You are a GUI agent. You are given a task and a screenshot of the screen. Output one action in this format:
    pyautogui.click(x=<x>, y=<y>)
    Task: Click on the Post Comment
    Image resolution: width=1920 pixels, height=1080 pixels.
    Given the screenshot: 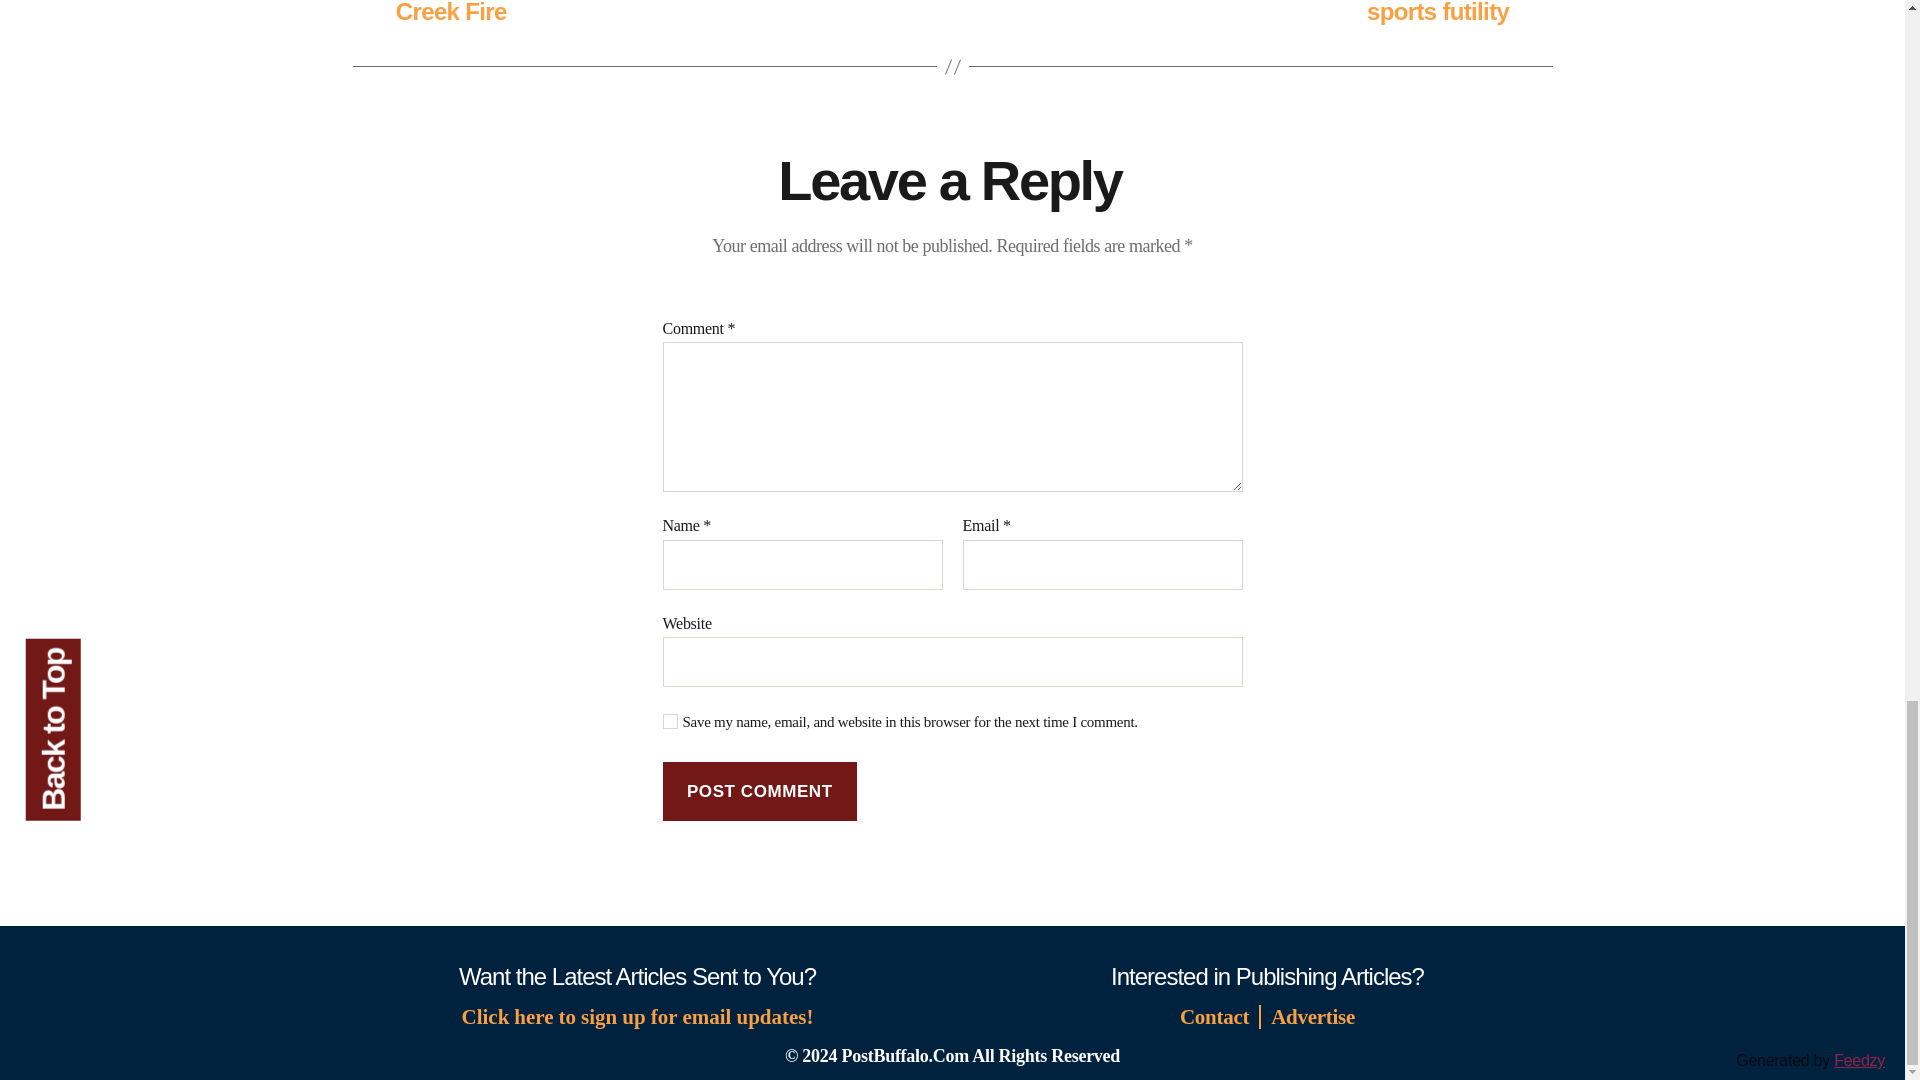 What is the action you would take?
    pyautogui.click(x=759, y=791)
    